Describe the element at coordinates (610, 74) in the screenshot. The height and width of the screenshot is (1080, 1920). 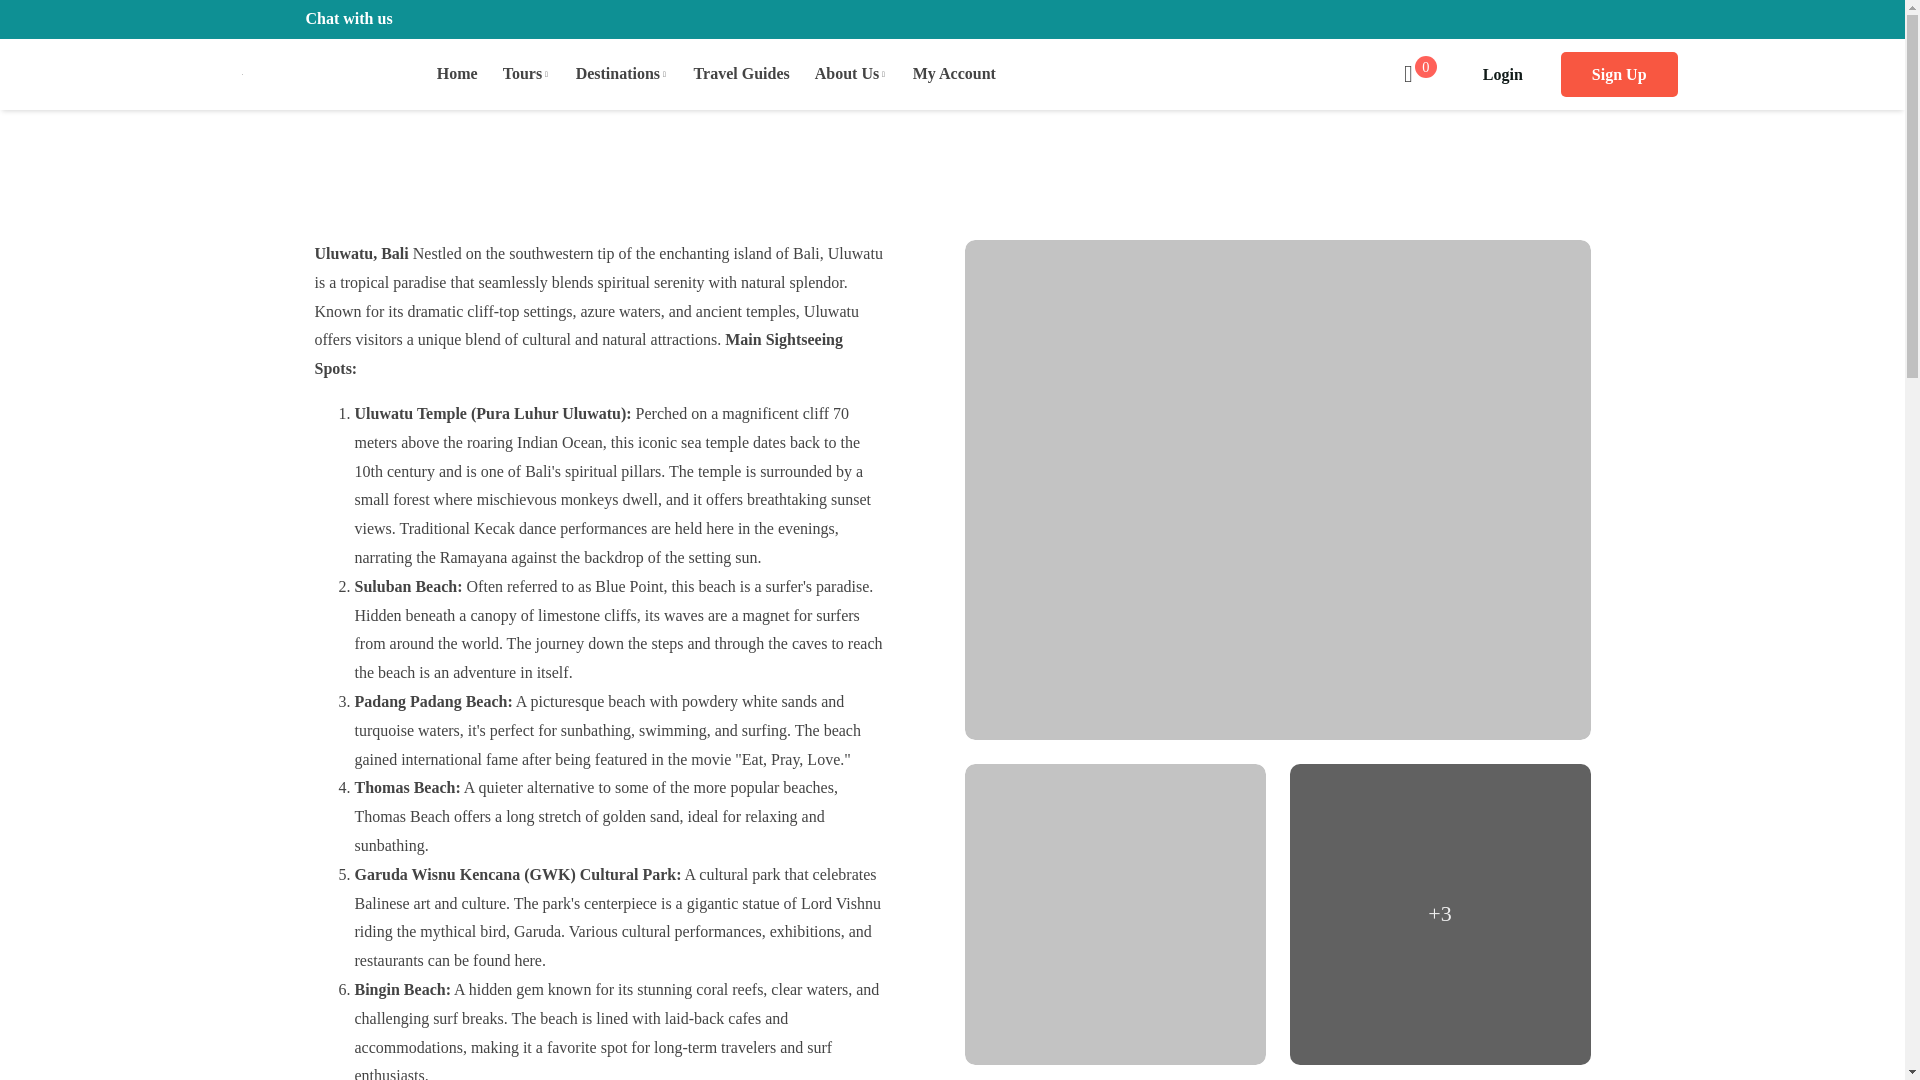
I see `Destinations` at that location.